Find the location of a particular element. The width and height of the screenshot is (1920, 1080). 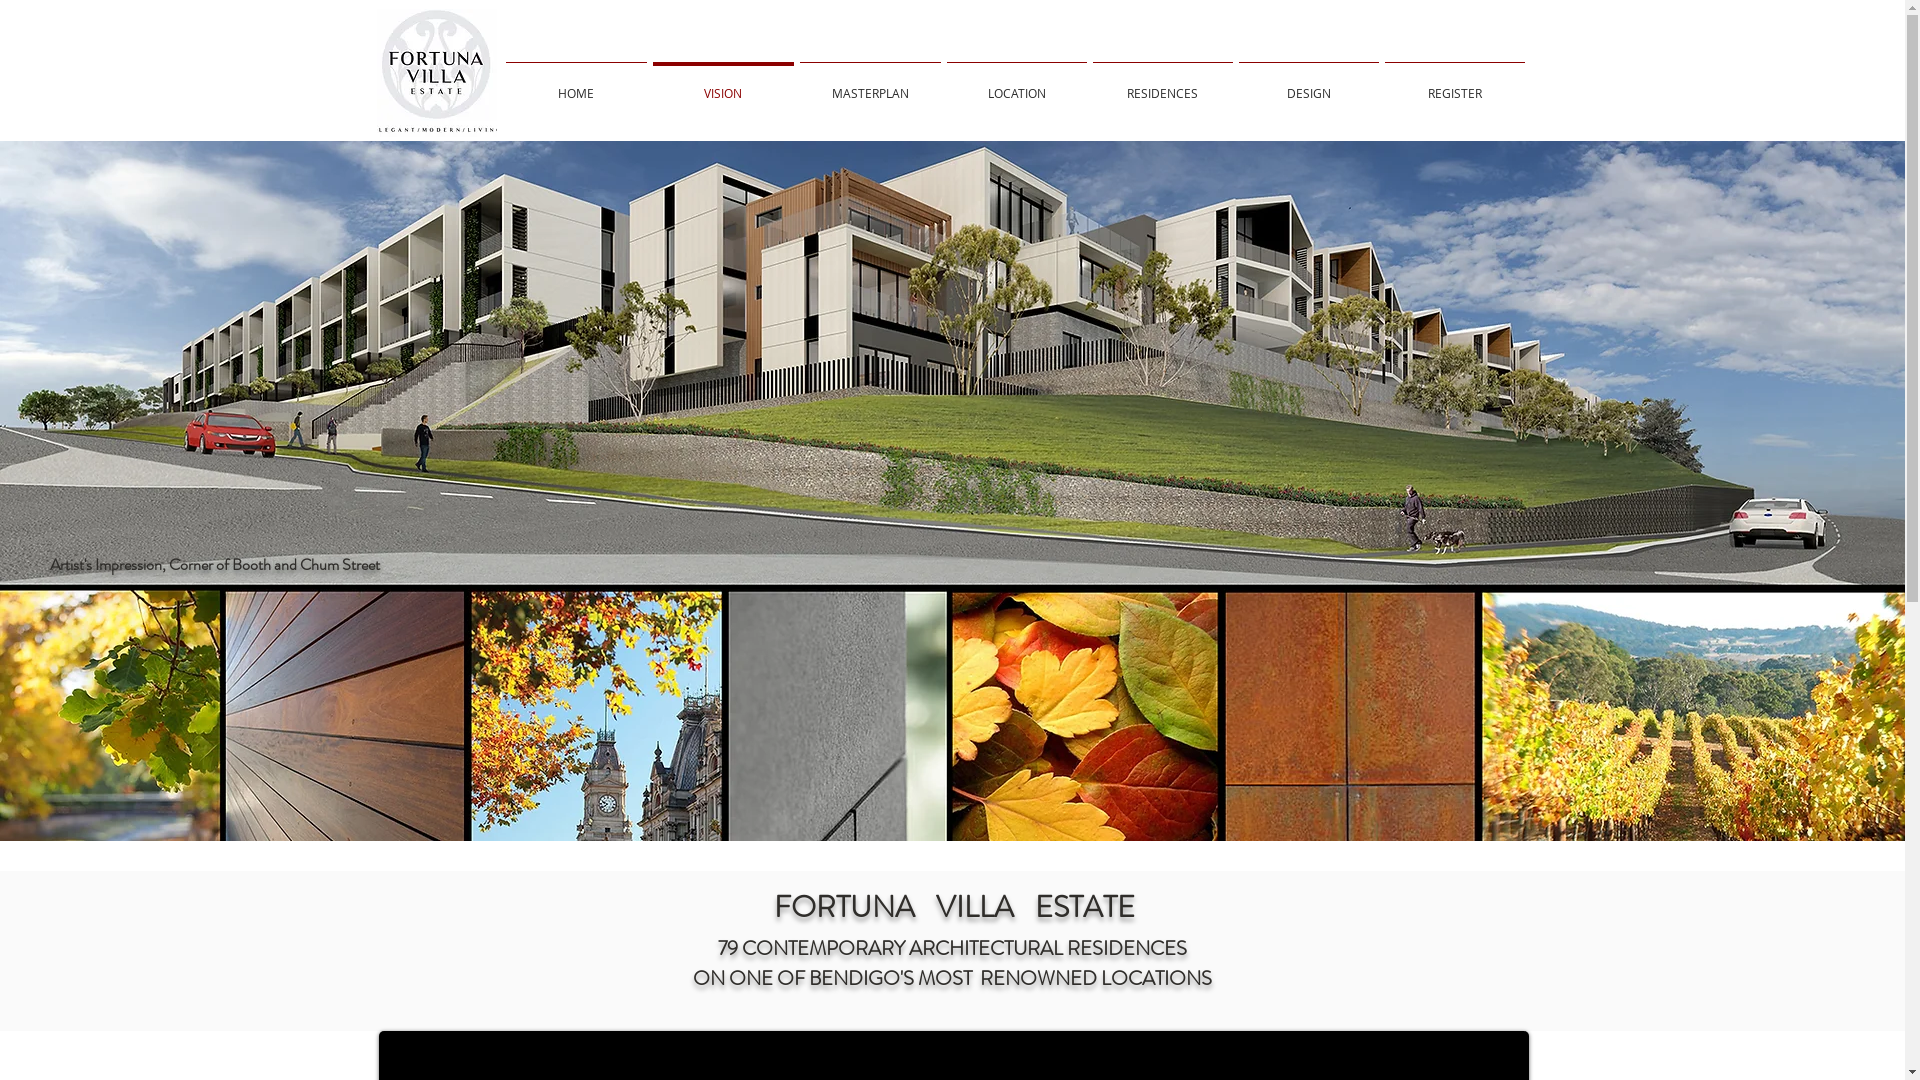

FSE17730 Fortuna Estate_logo_Outline_edited.jpg is located at coordinates (436, 73).